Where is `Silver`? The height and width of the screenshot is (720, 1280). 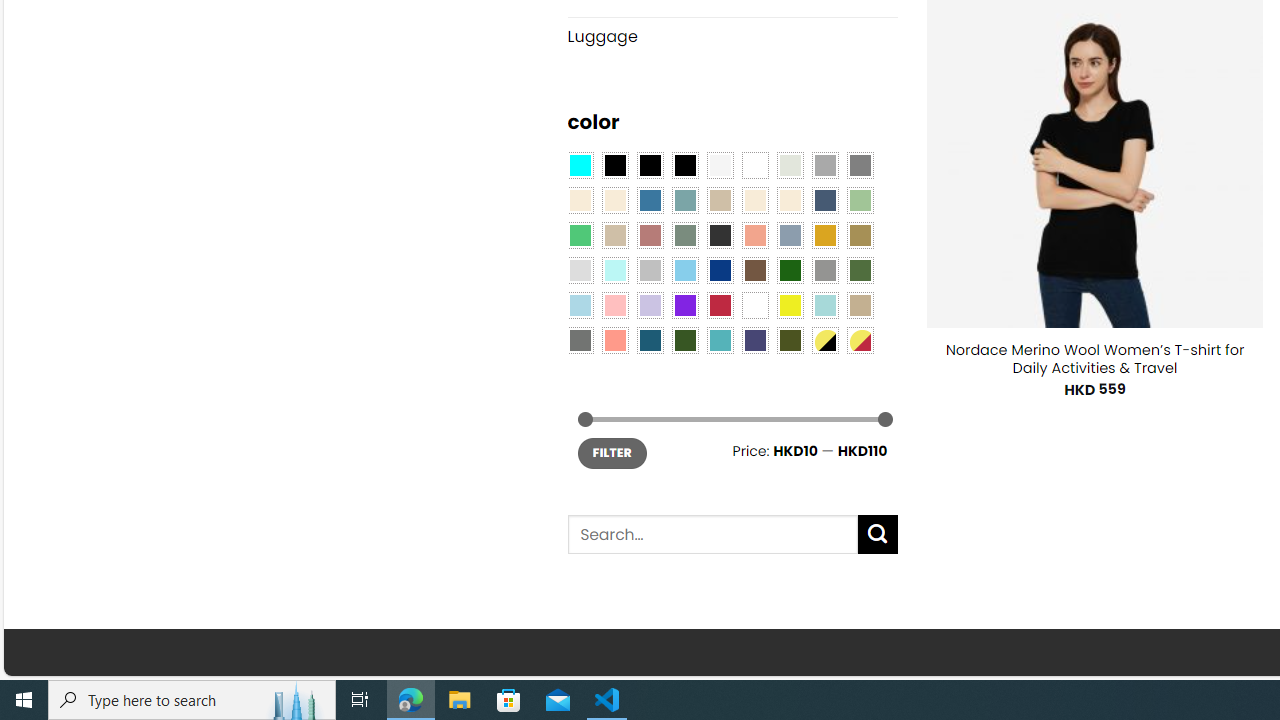 Silver is located at coordinates (650, 270).